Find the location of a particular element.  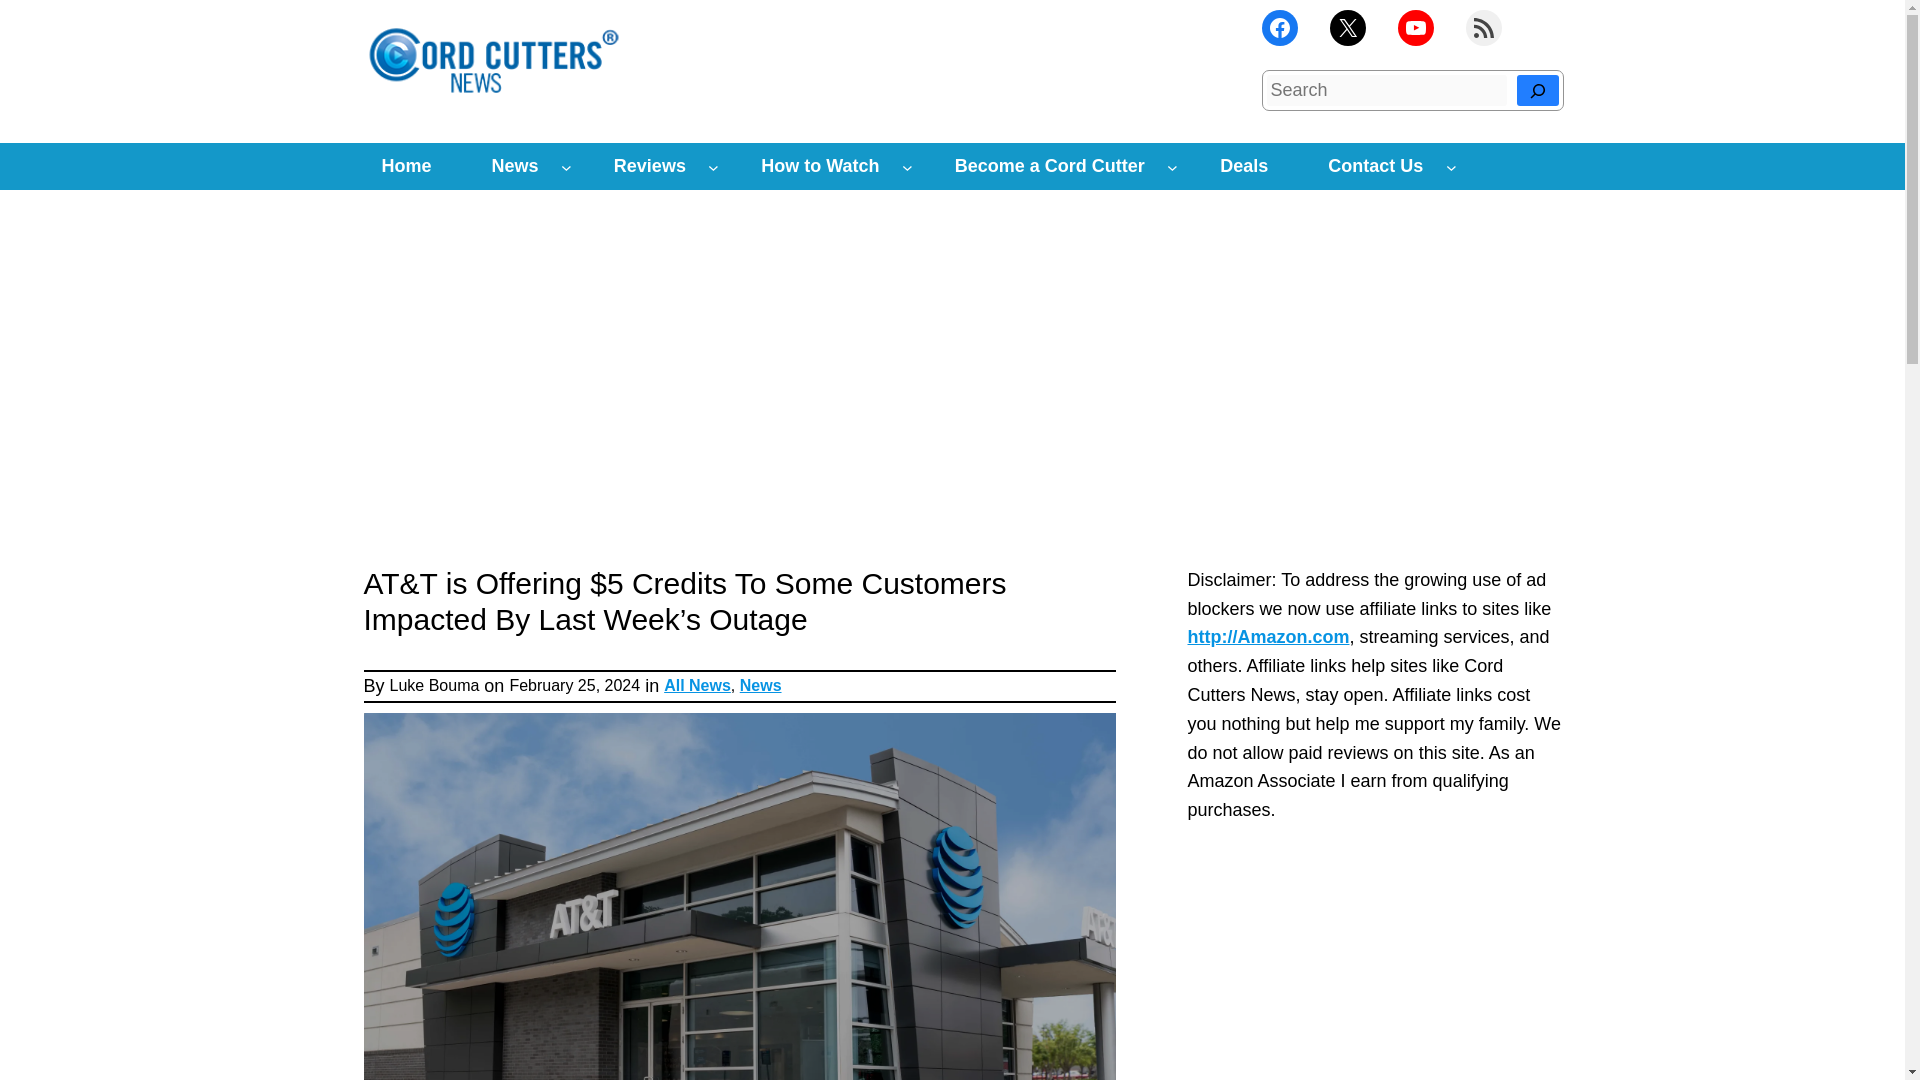

News is located at coordinates (515, 166).